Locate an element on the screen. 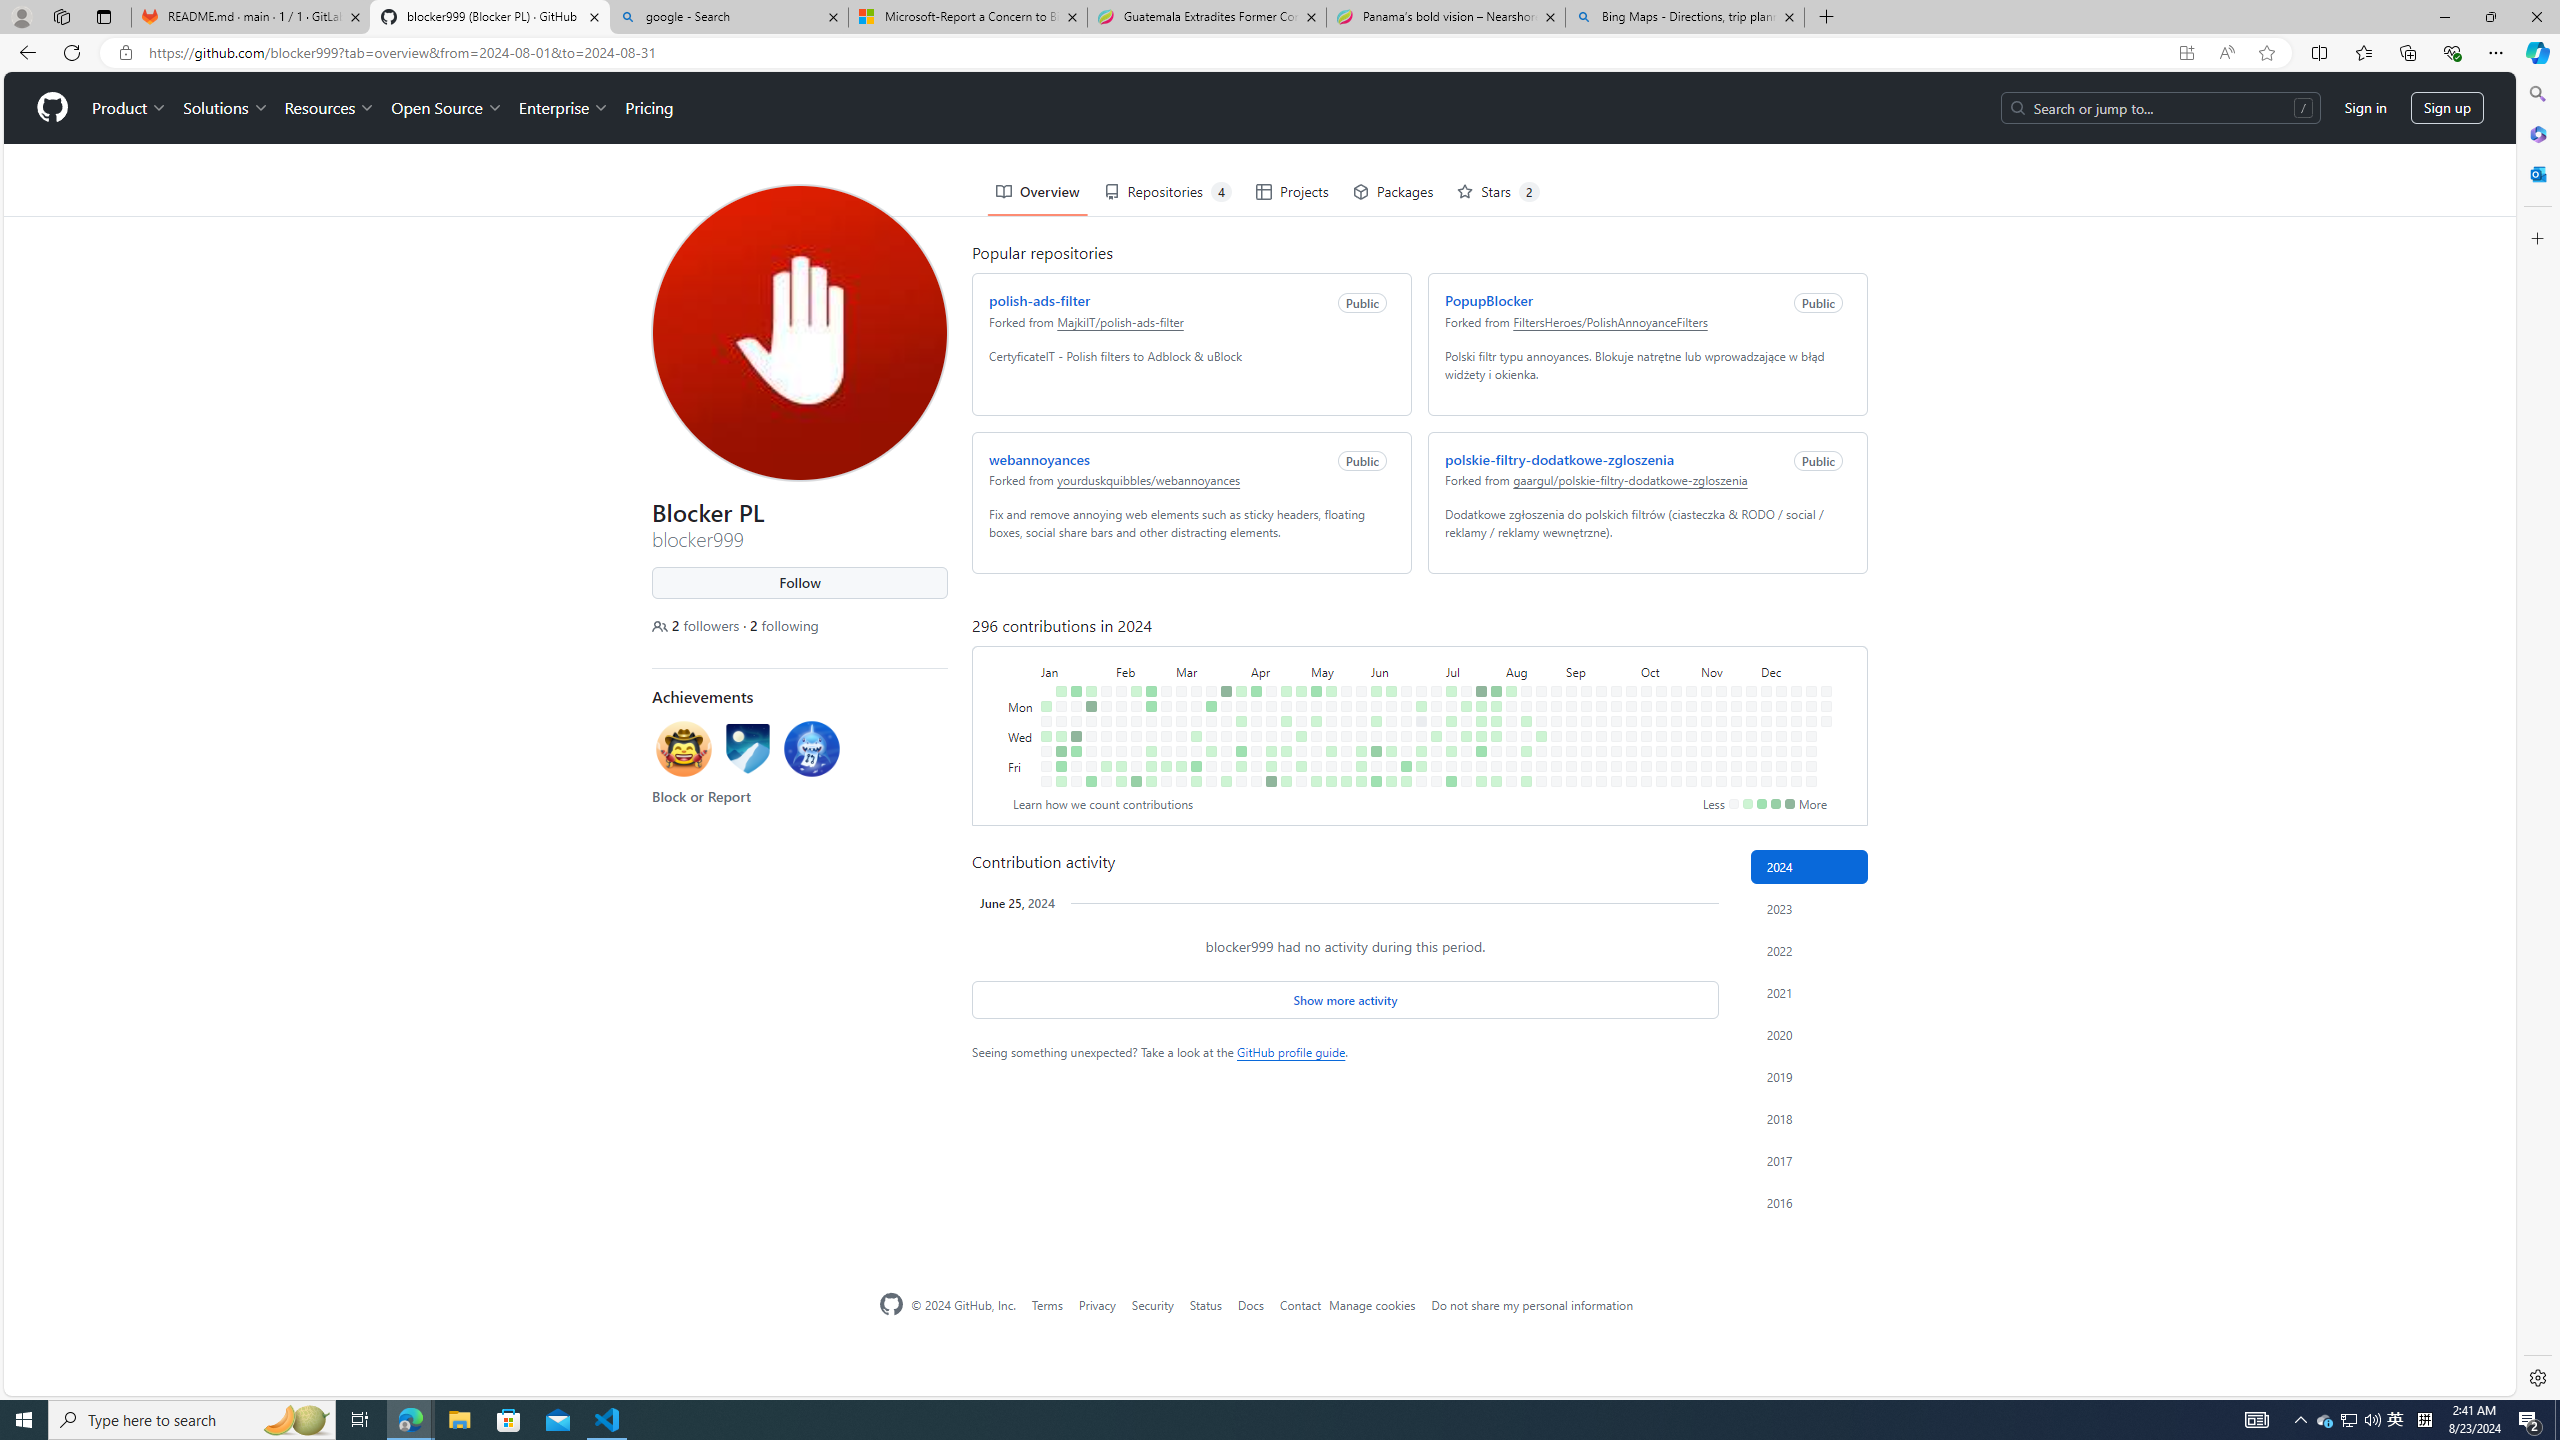 Image resolution: width=2560 pixels, height=1440 pixels. No contributions on April 24th. is located at coordinates (1282, 664).